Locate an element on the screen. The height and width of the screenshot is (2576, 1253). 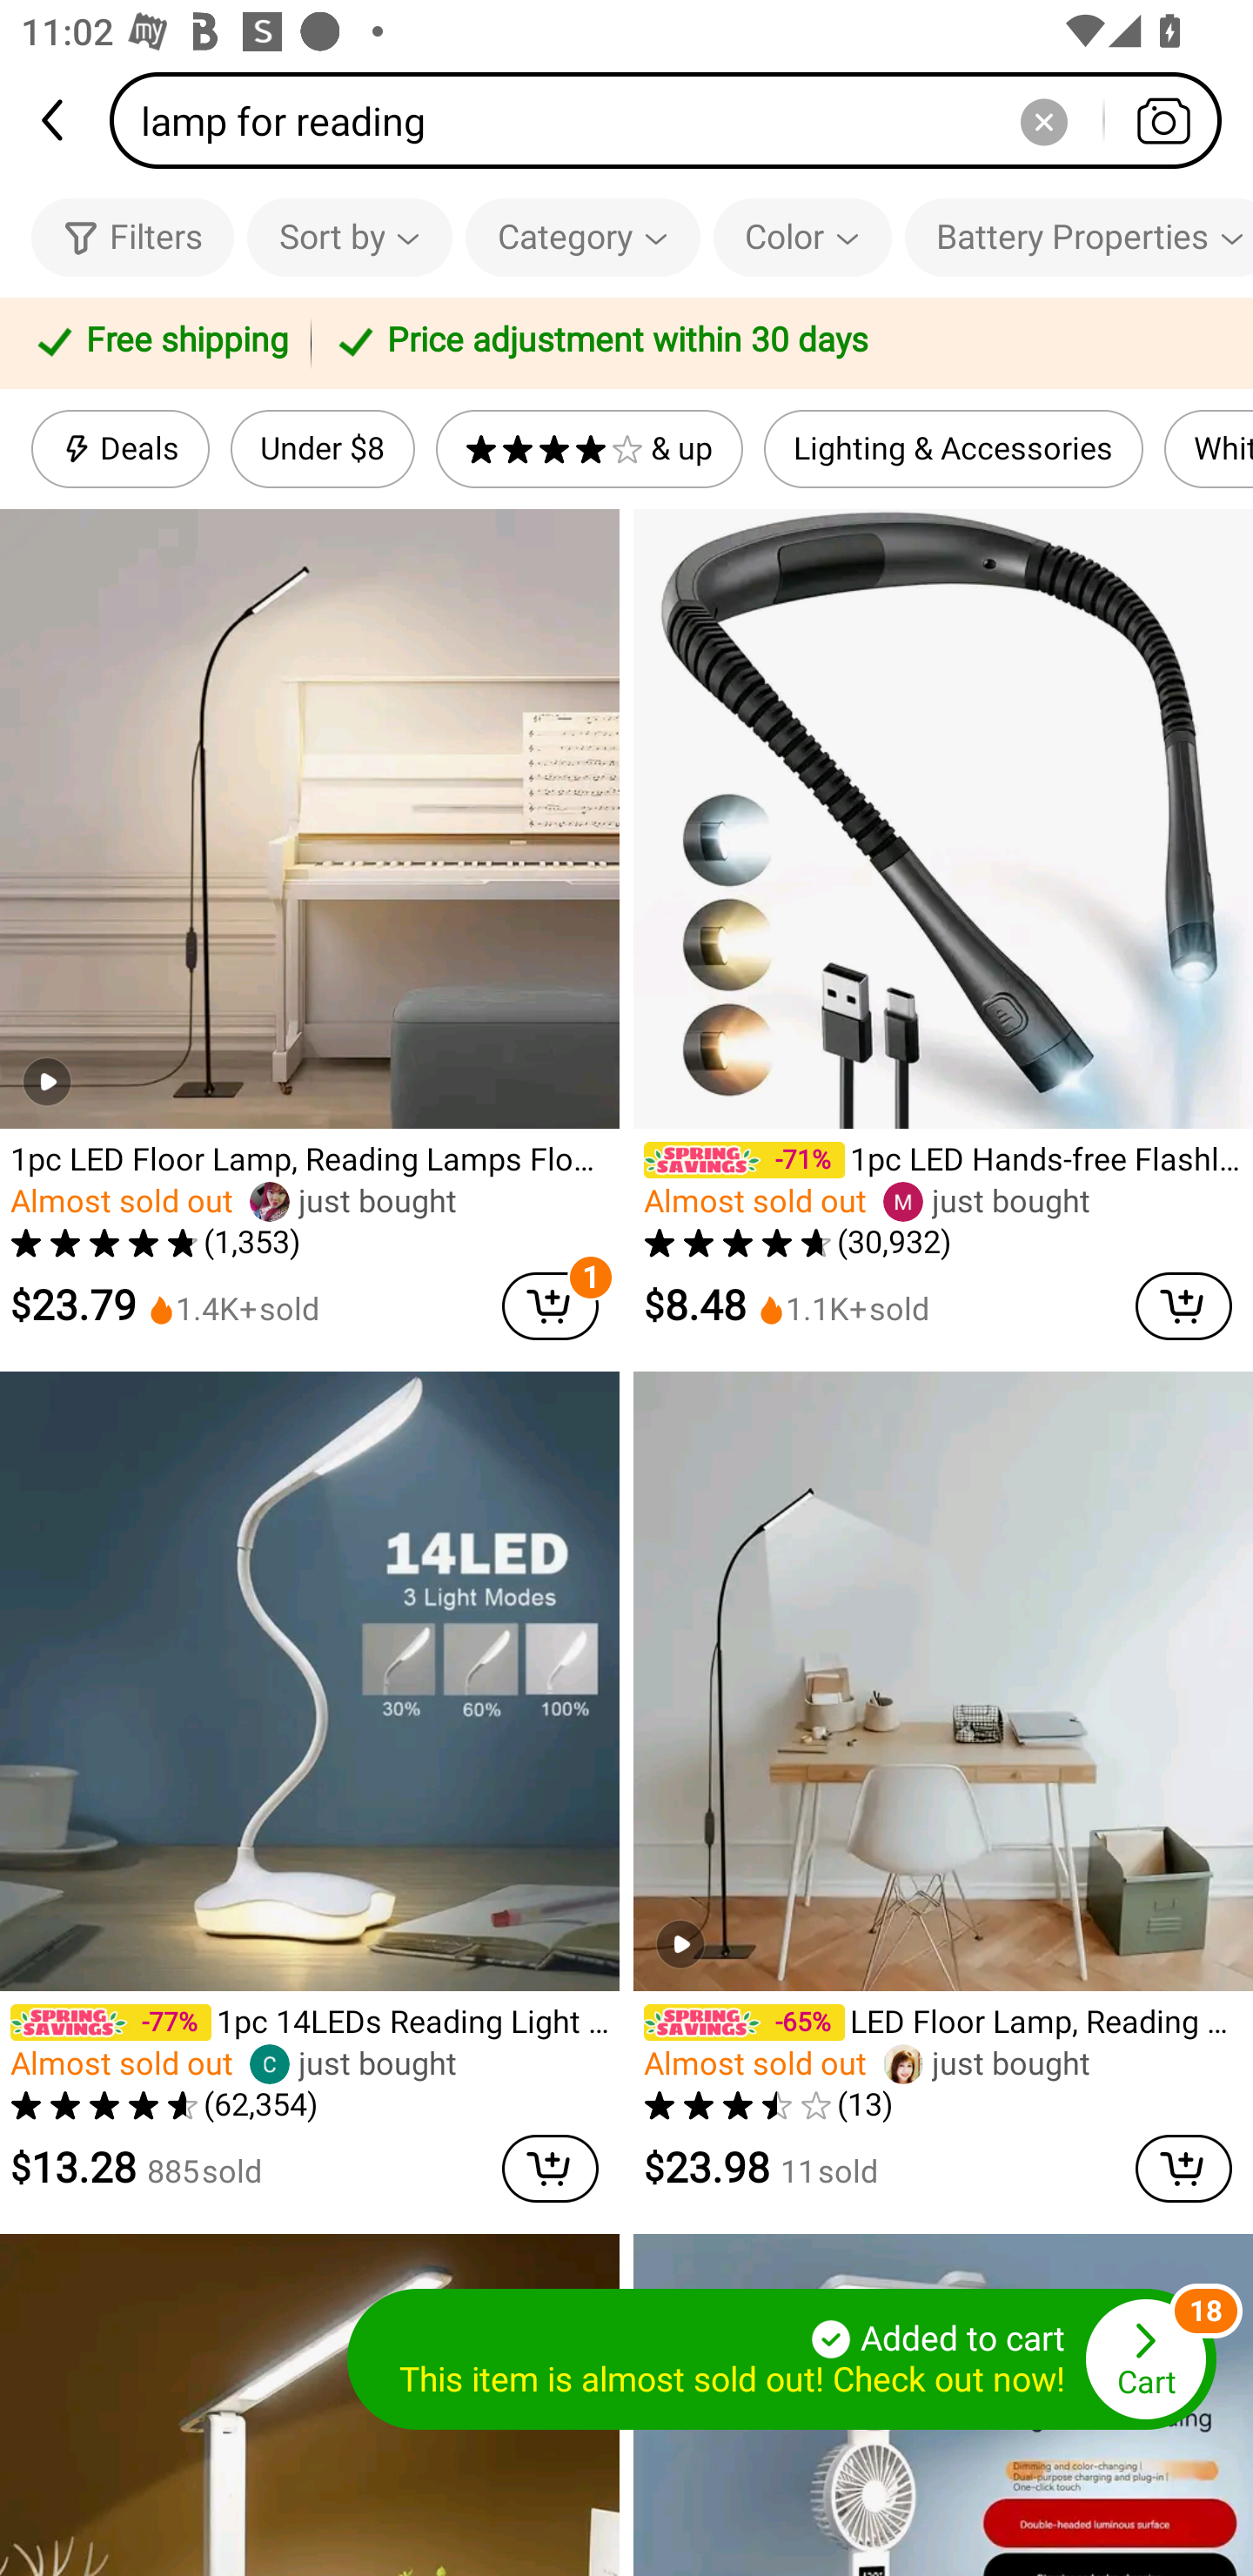
& up is located at coordinates (589, 449).